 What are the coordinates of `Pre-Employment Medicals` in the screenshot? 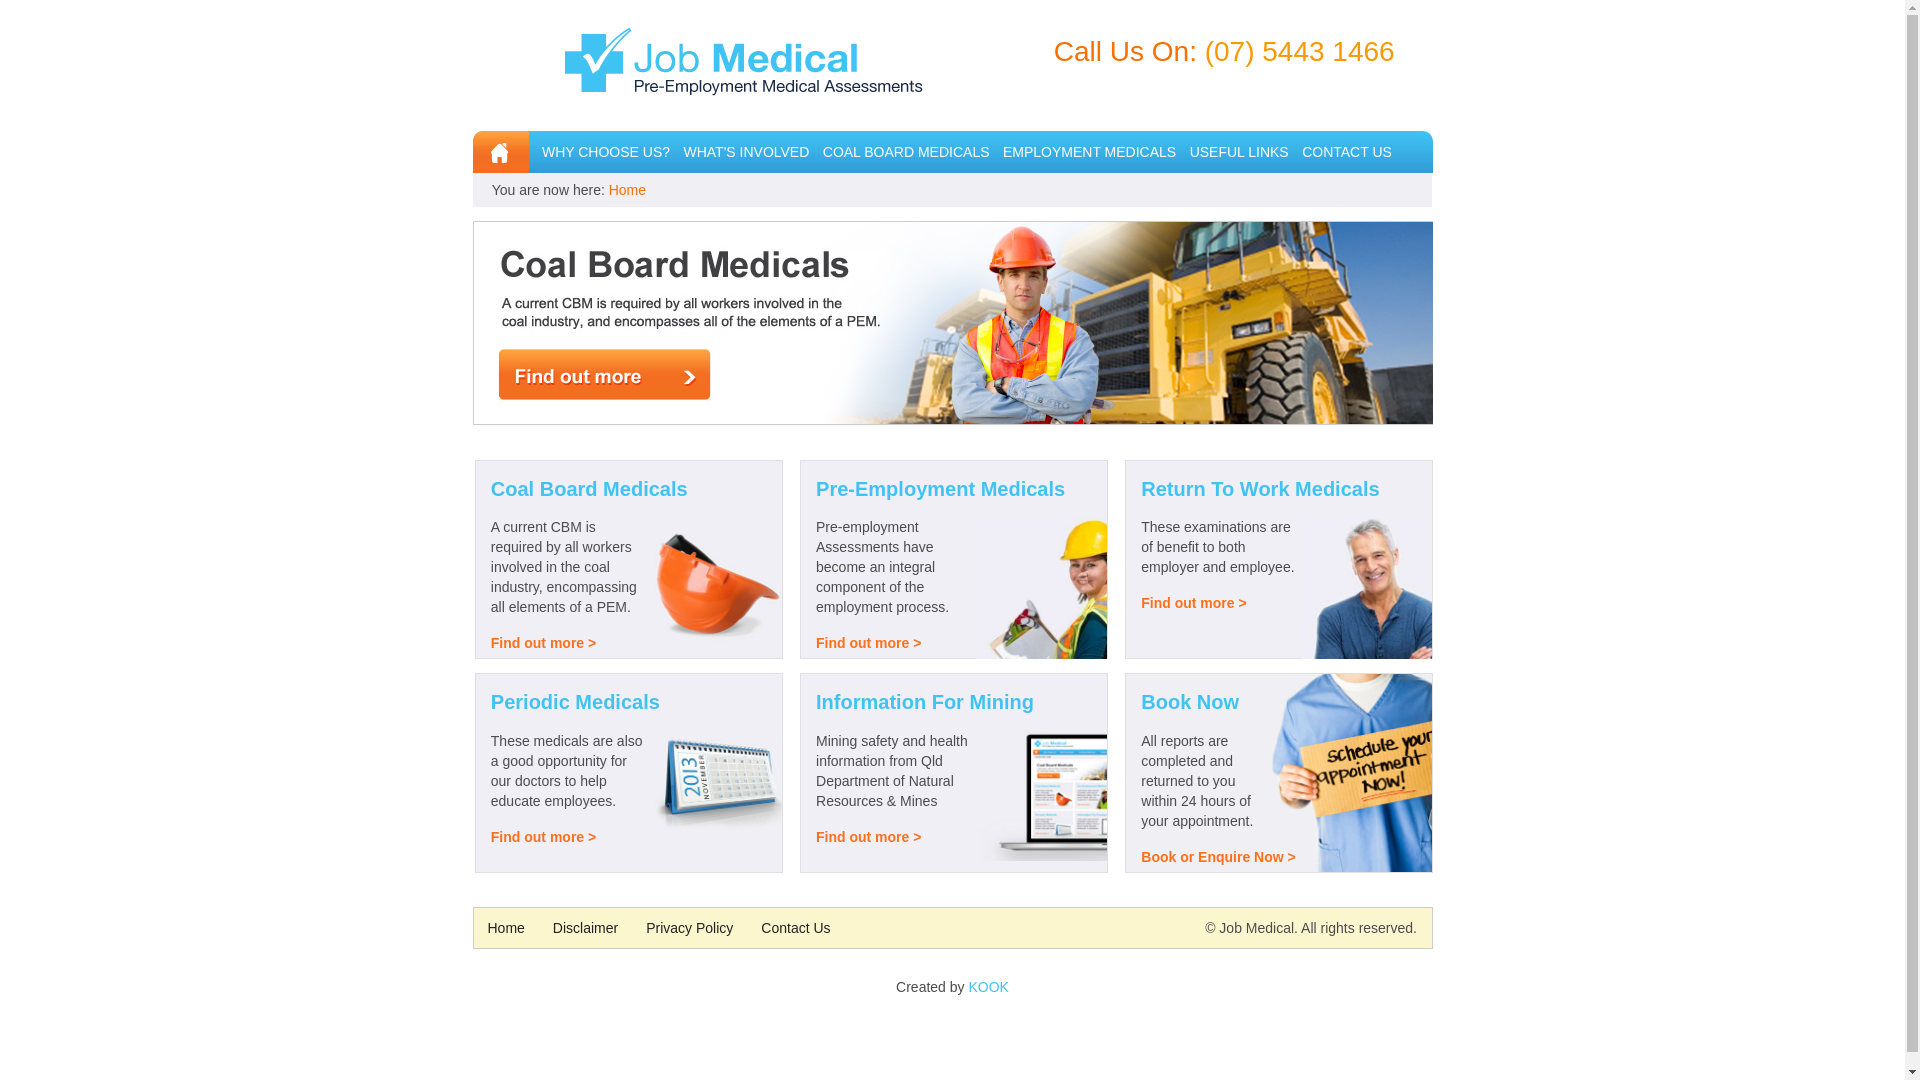 It's located at (940, 489).